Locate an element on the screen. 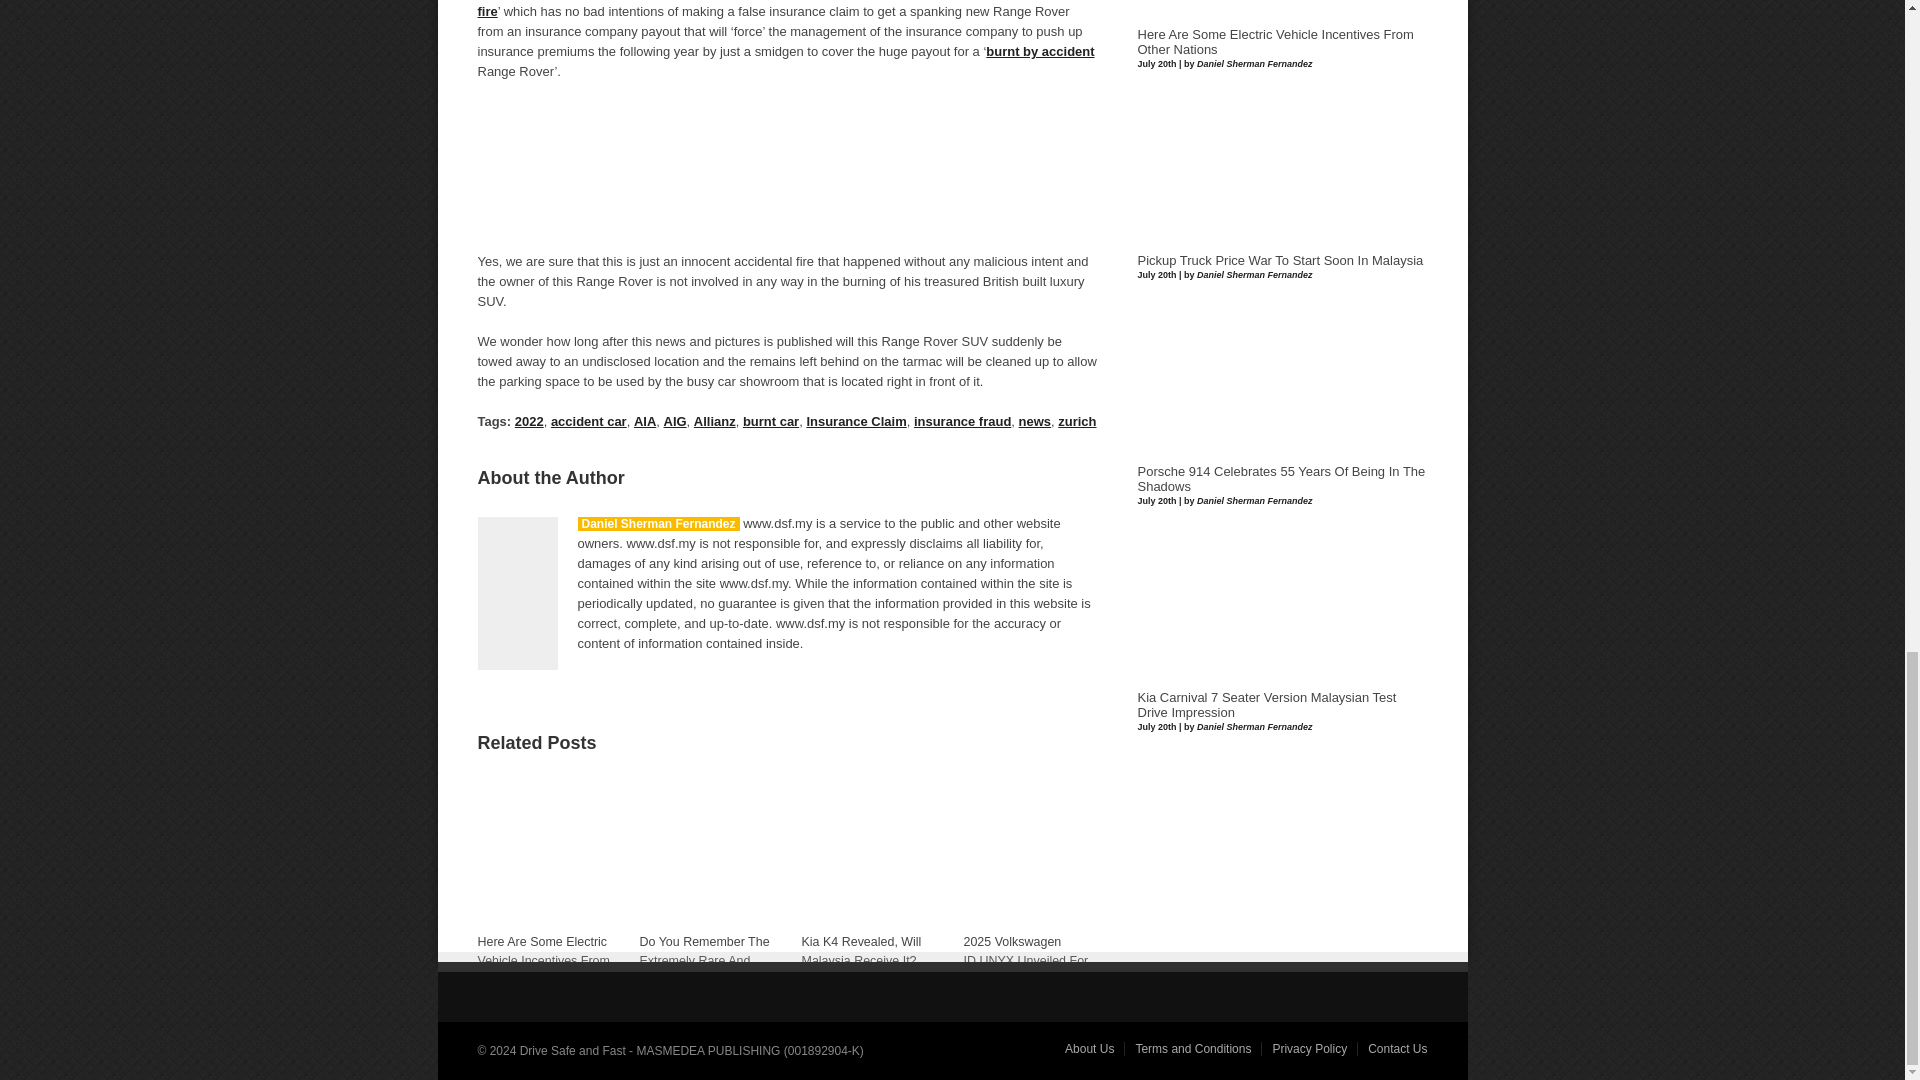  burnt by accident is located at coordinates (1040, 52).